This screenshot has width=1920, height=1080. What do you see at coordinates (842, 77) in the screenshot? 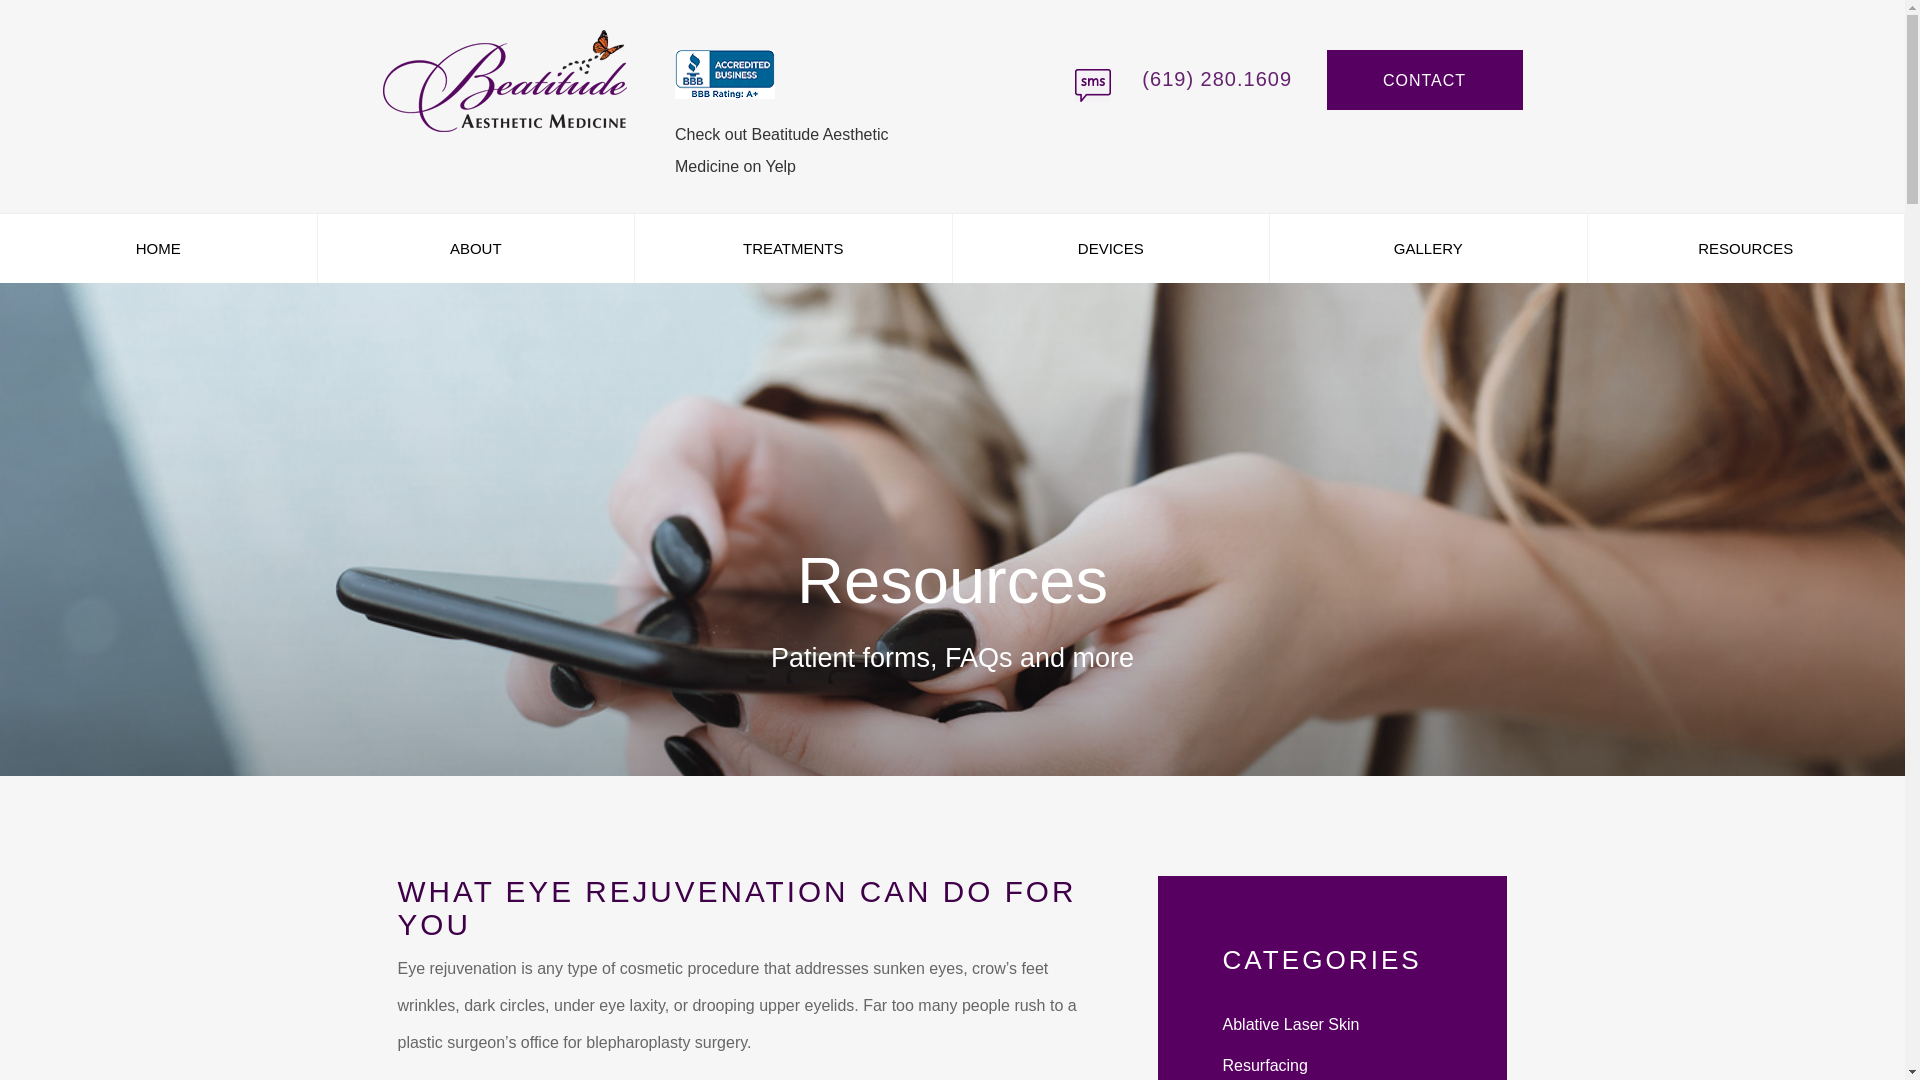
I see `Yelp Page` at bounding box center [842, 77].